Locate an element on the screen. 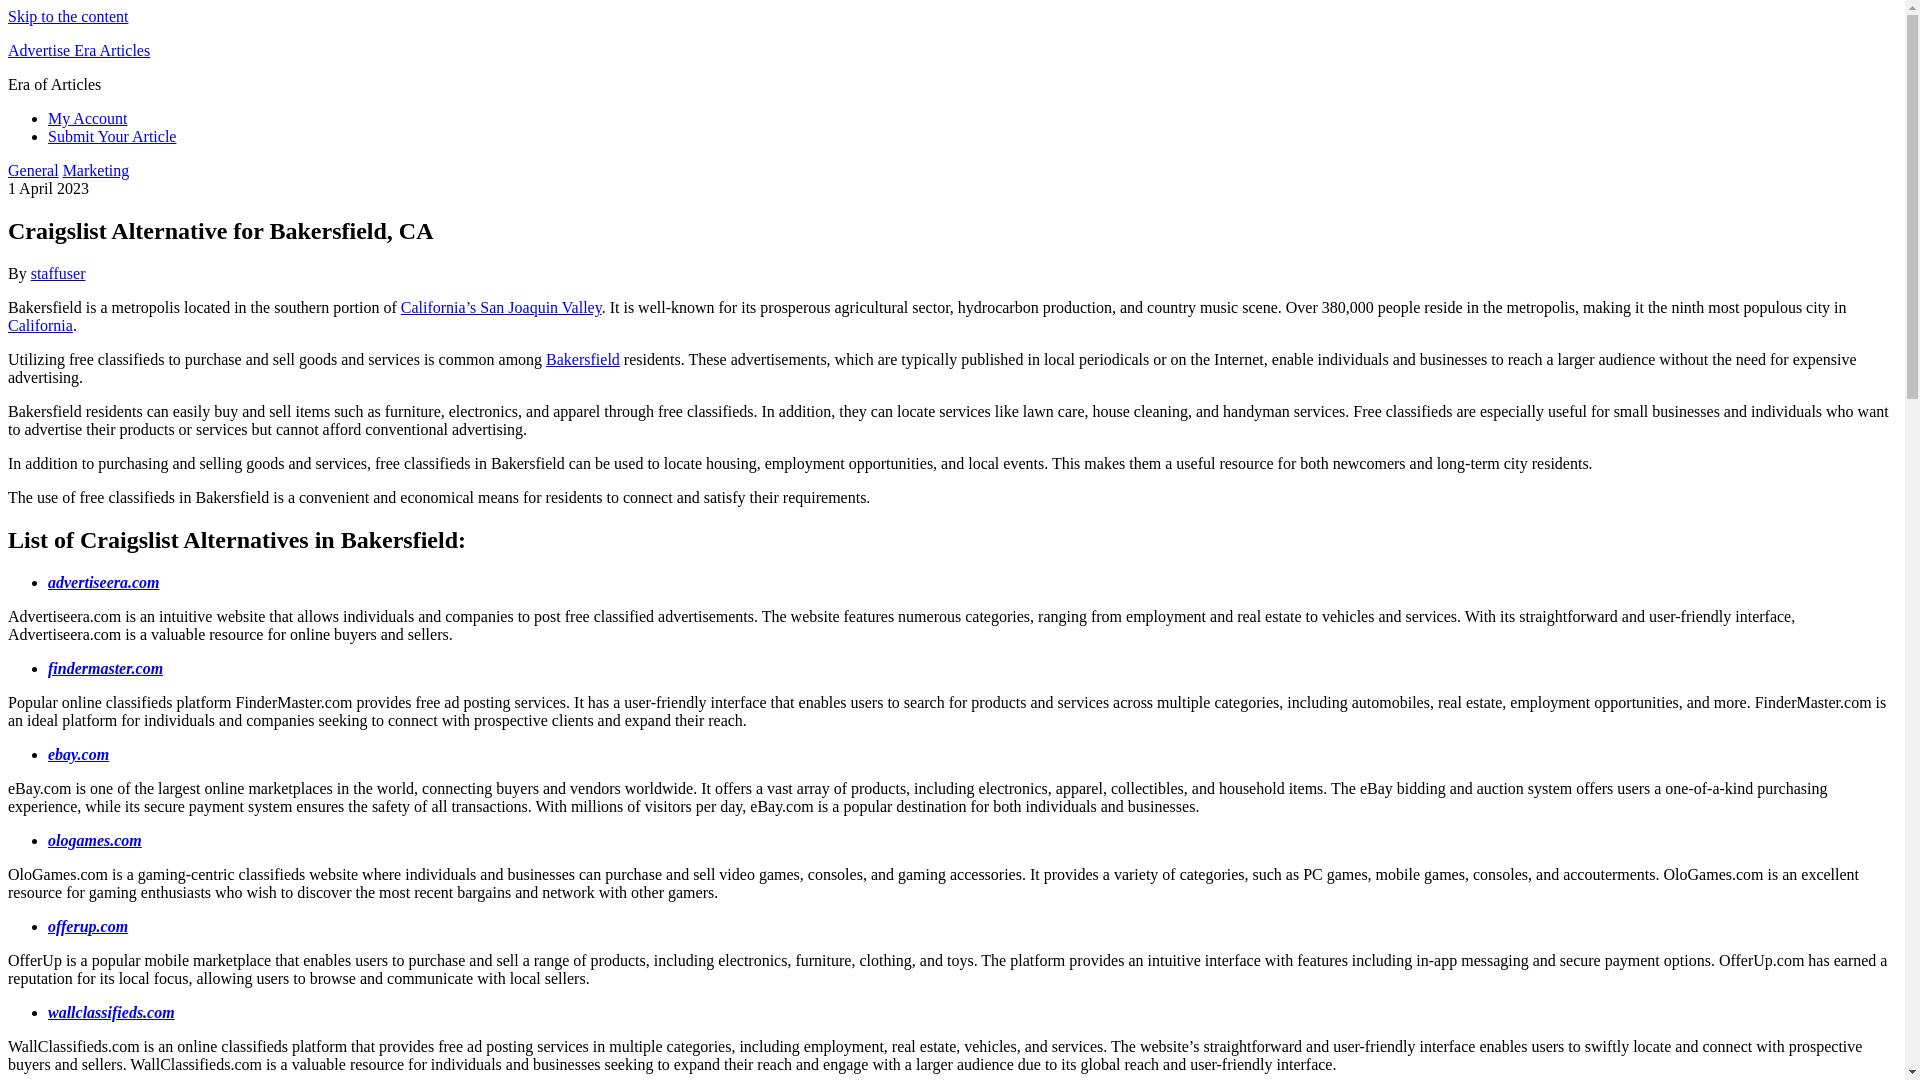  offerup.com is located at coordinates (88, 926).